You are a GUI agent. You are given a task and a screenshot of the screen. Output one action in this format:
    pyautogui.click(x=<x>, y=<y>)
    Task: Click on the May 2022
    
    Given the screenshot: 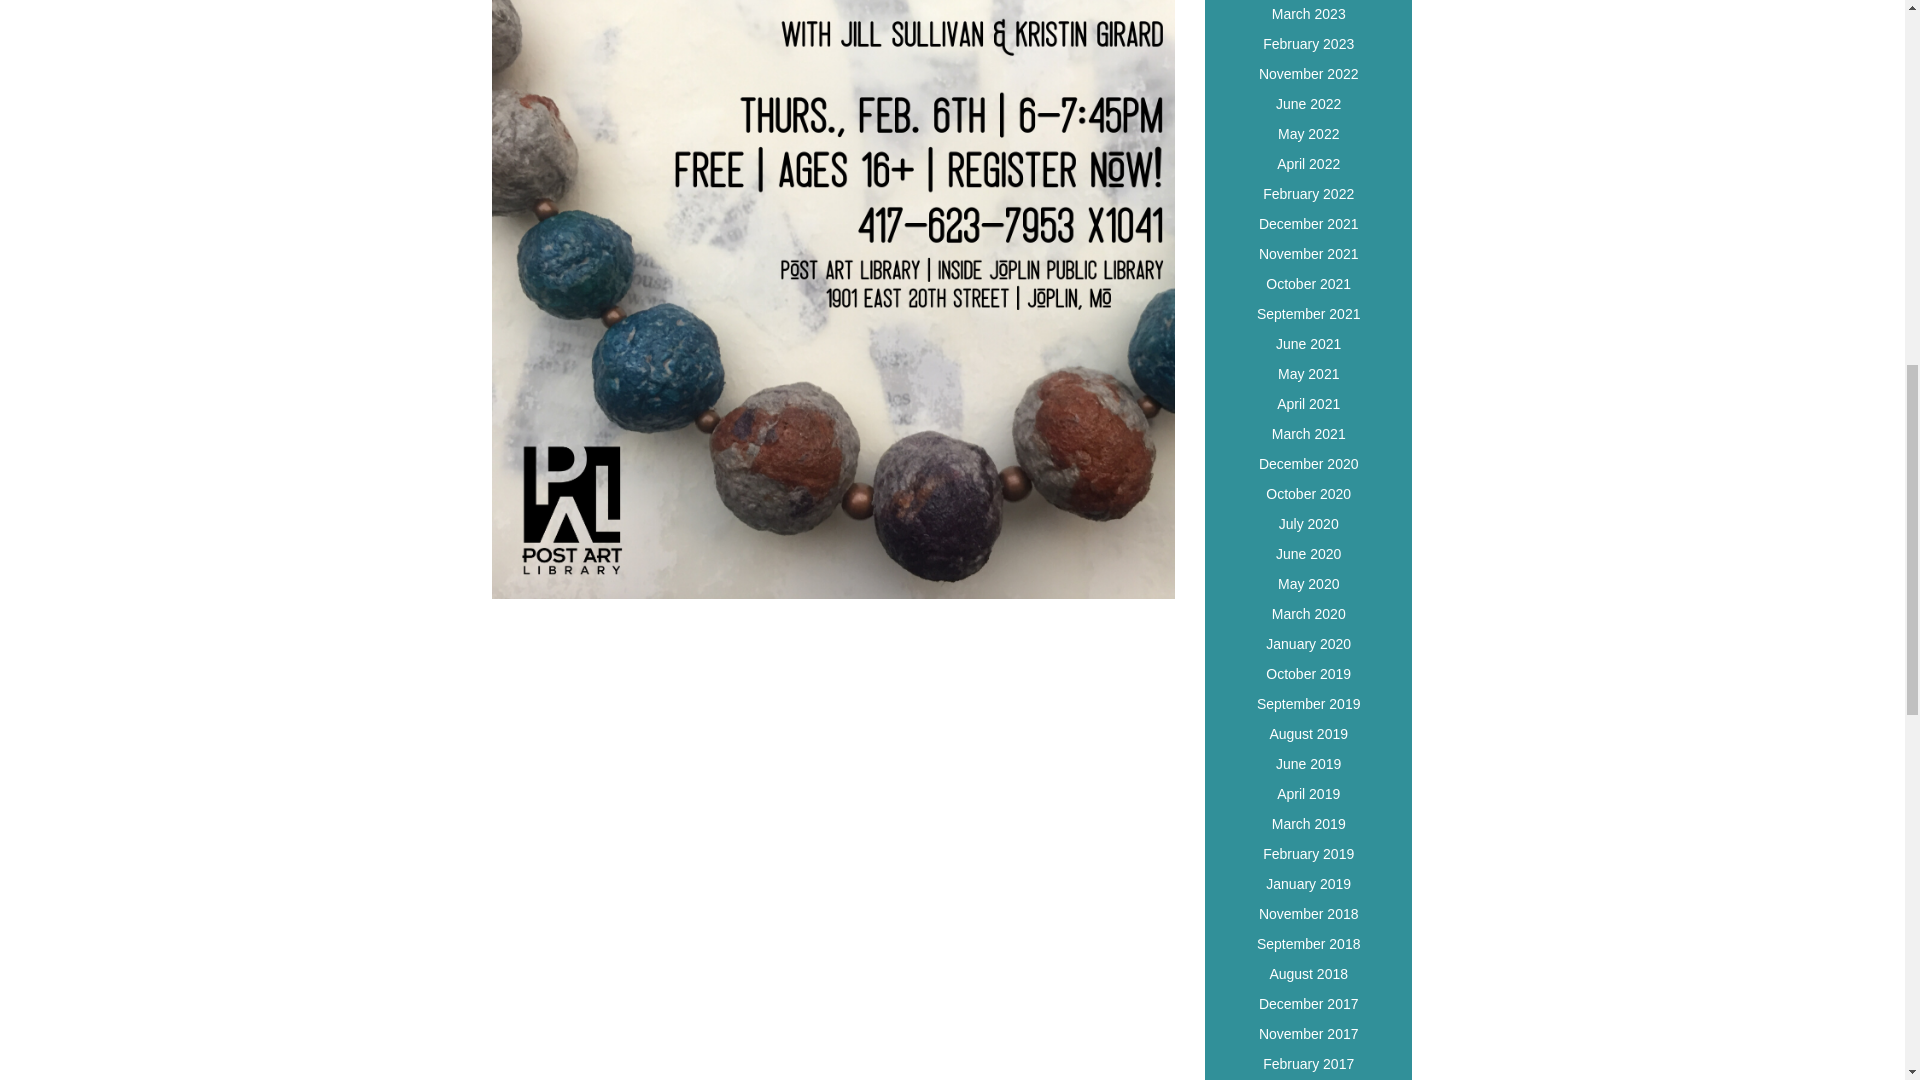 What is the action you would take?
    pyautogui.click(x=1308, y=138)
    